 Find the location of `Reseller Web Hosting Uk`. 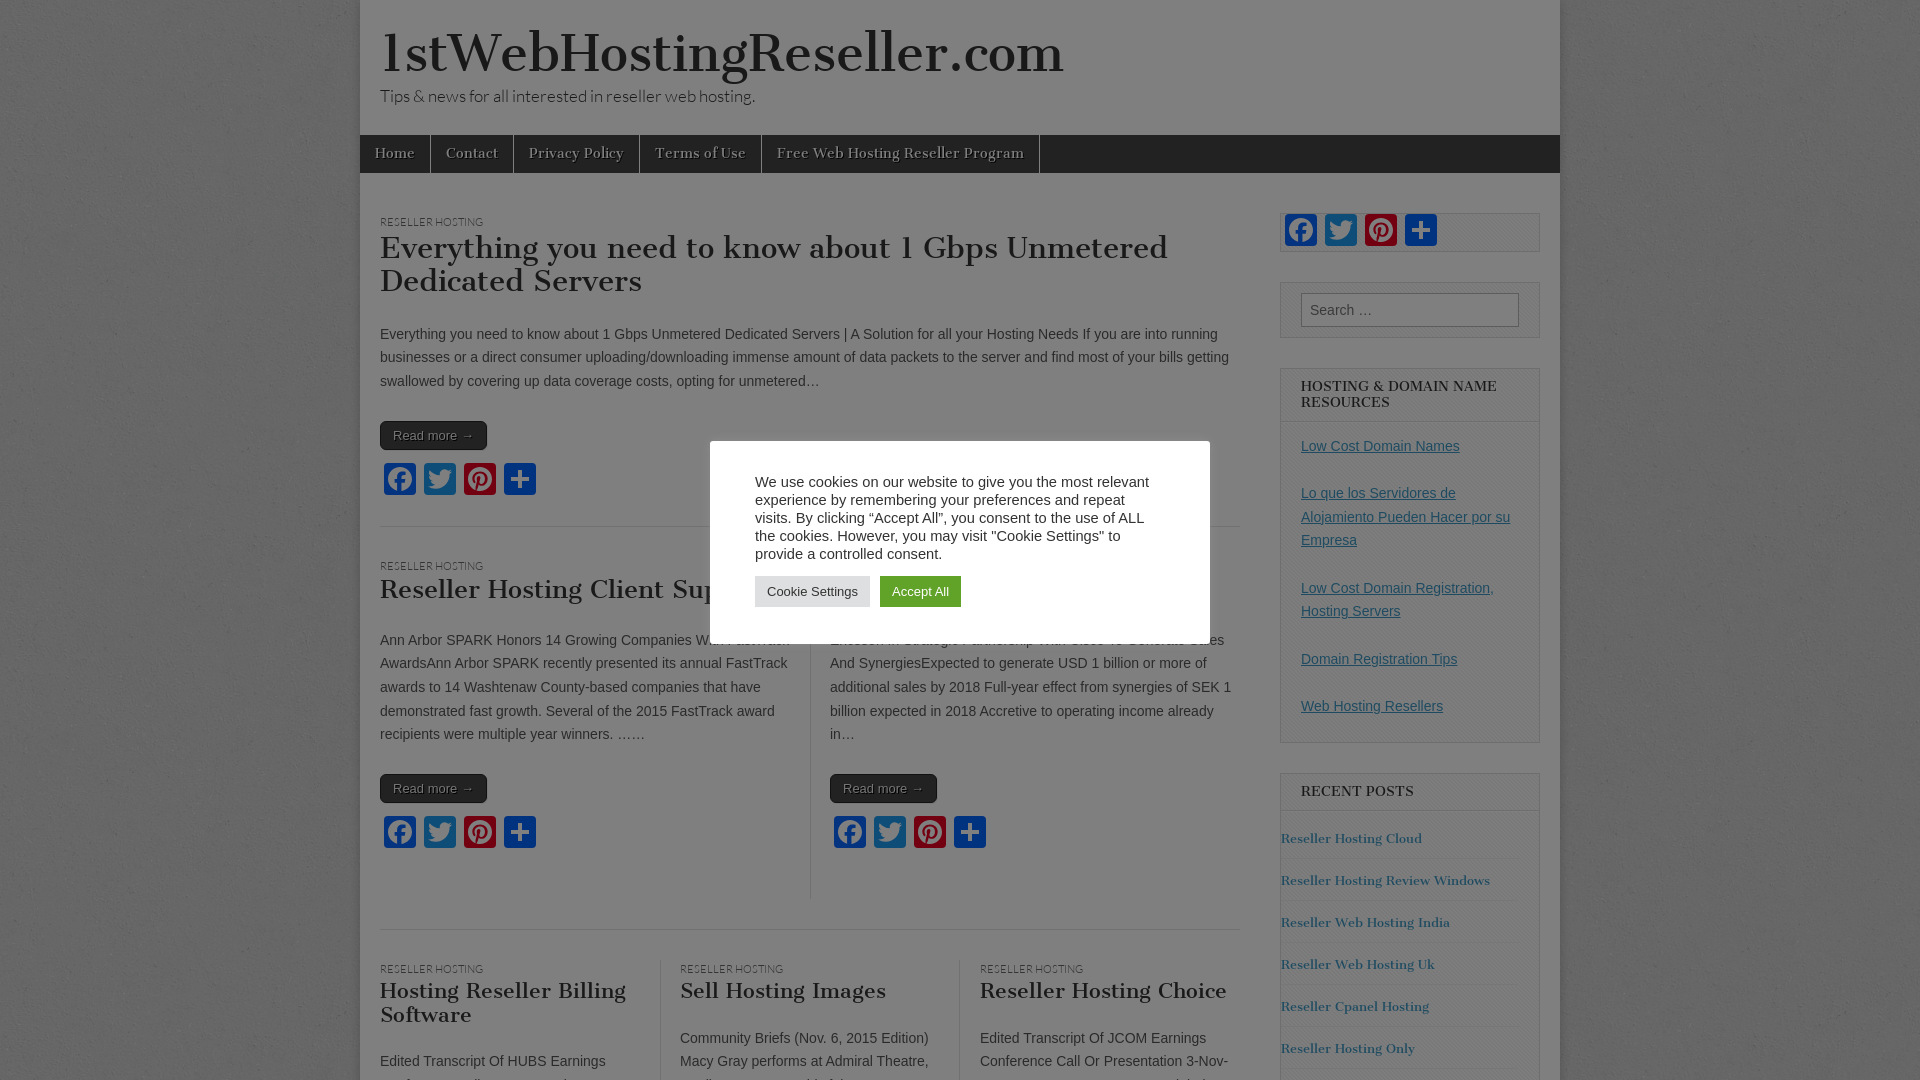

Reseller Web Hosting Uk is located at coordinates (1358, 964).